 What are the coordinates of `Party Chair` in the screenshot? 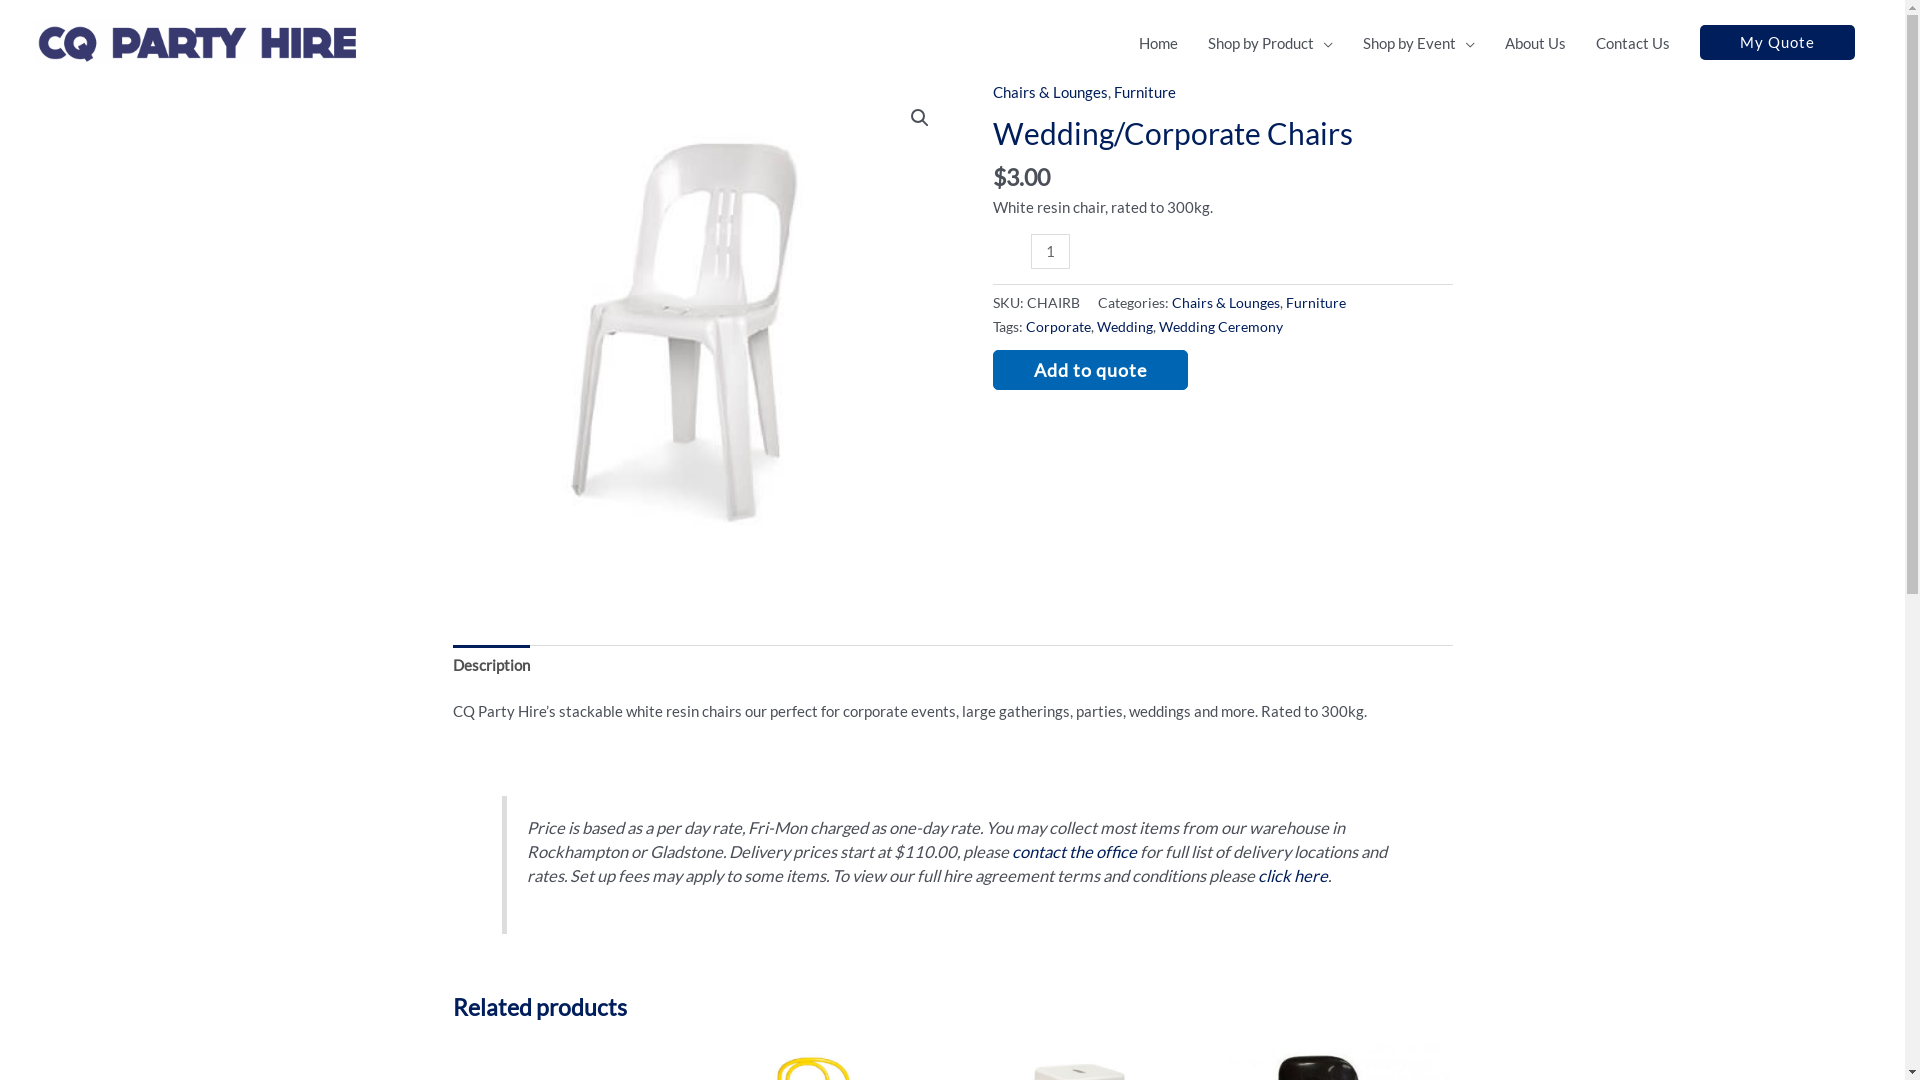 It's located at (702, 335).